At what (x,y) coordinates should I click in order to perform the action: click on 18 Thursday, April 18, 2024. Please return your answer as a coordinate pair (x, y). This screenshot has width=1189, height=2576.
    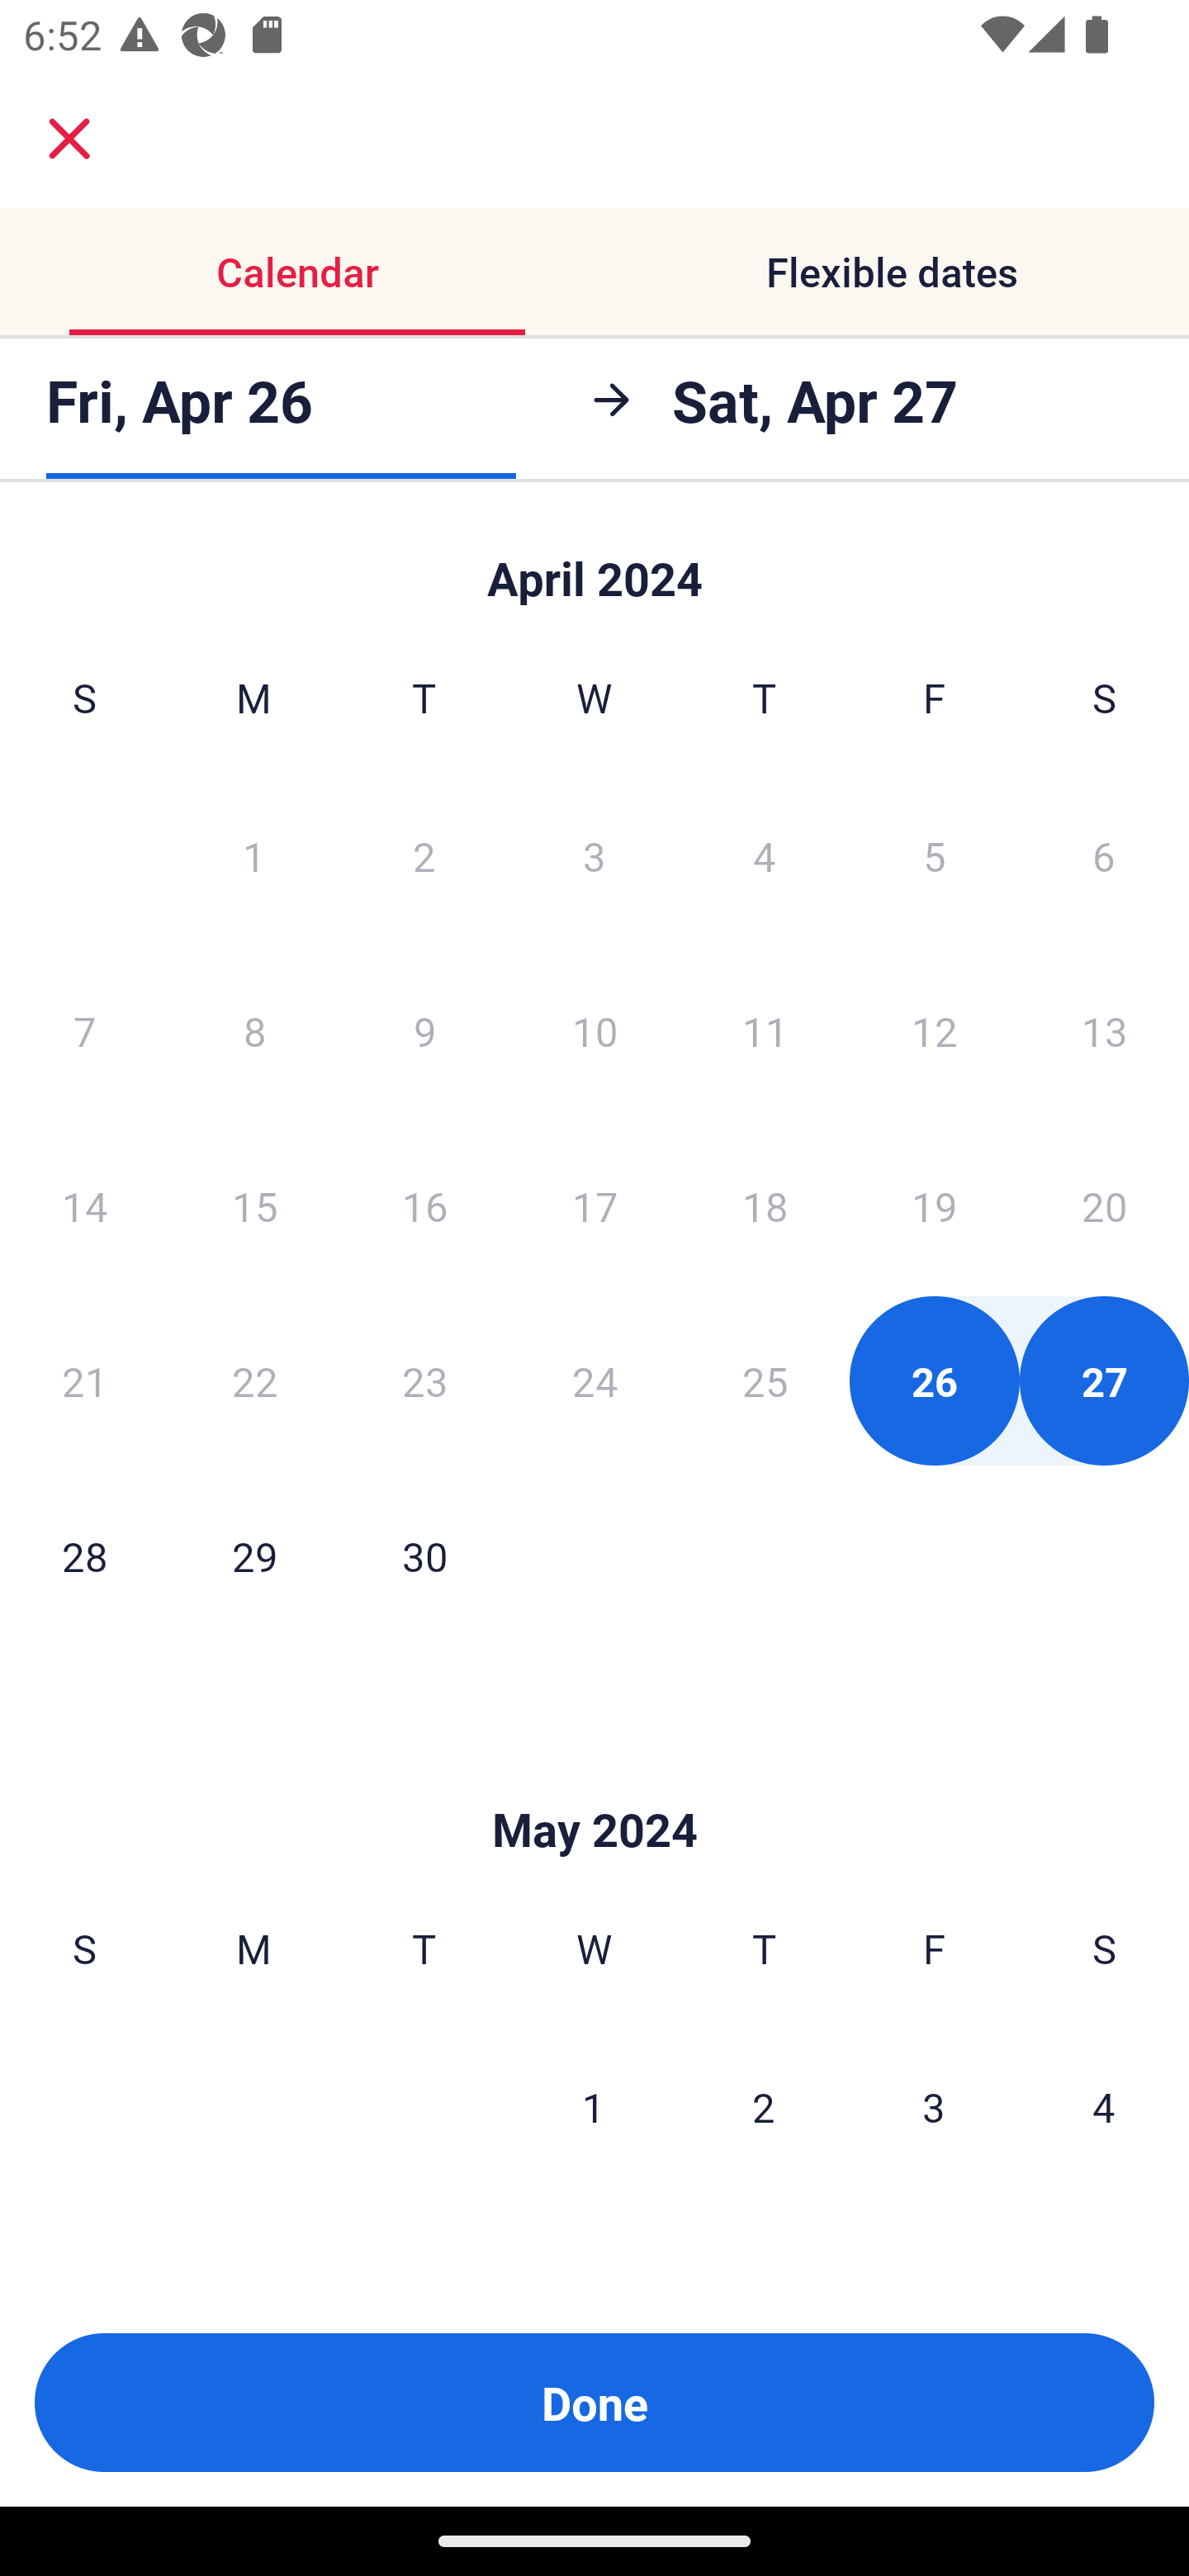
    Looking at the image, I should click on (765, 1205).